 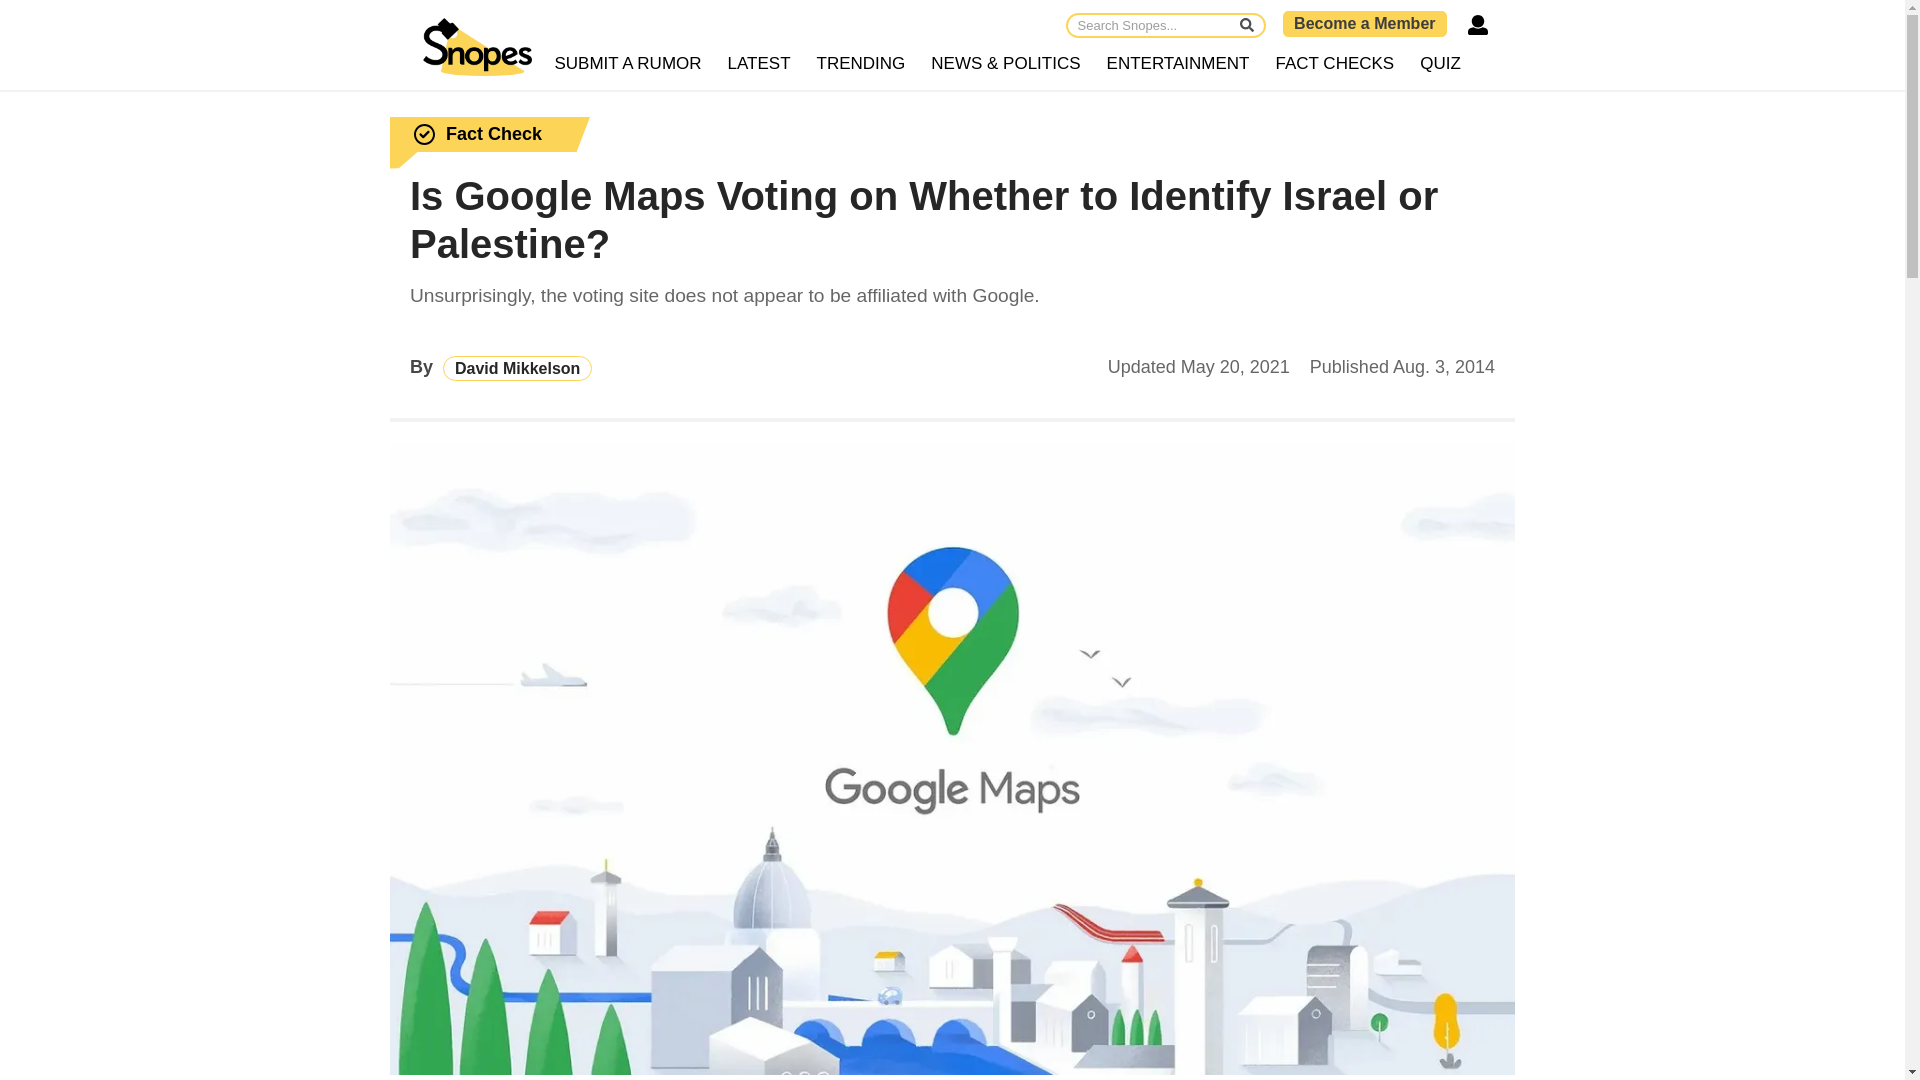 What do you see at coordinates (517, 368) in the screenshot?
I see `David Mikkelson` at bounding box center [517, 368].